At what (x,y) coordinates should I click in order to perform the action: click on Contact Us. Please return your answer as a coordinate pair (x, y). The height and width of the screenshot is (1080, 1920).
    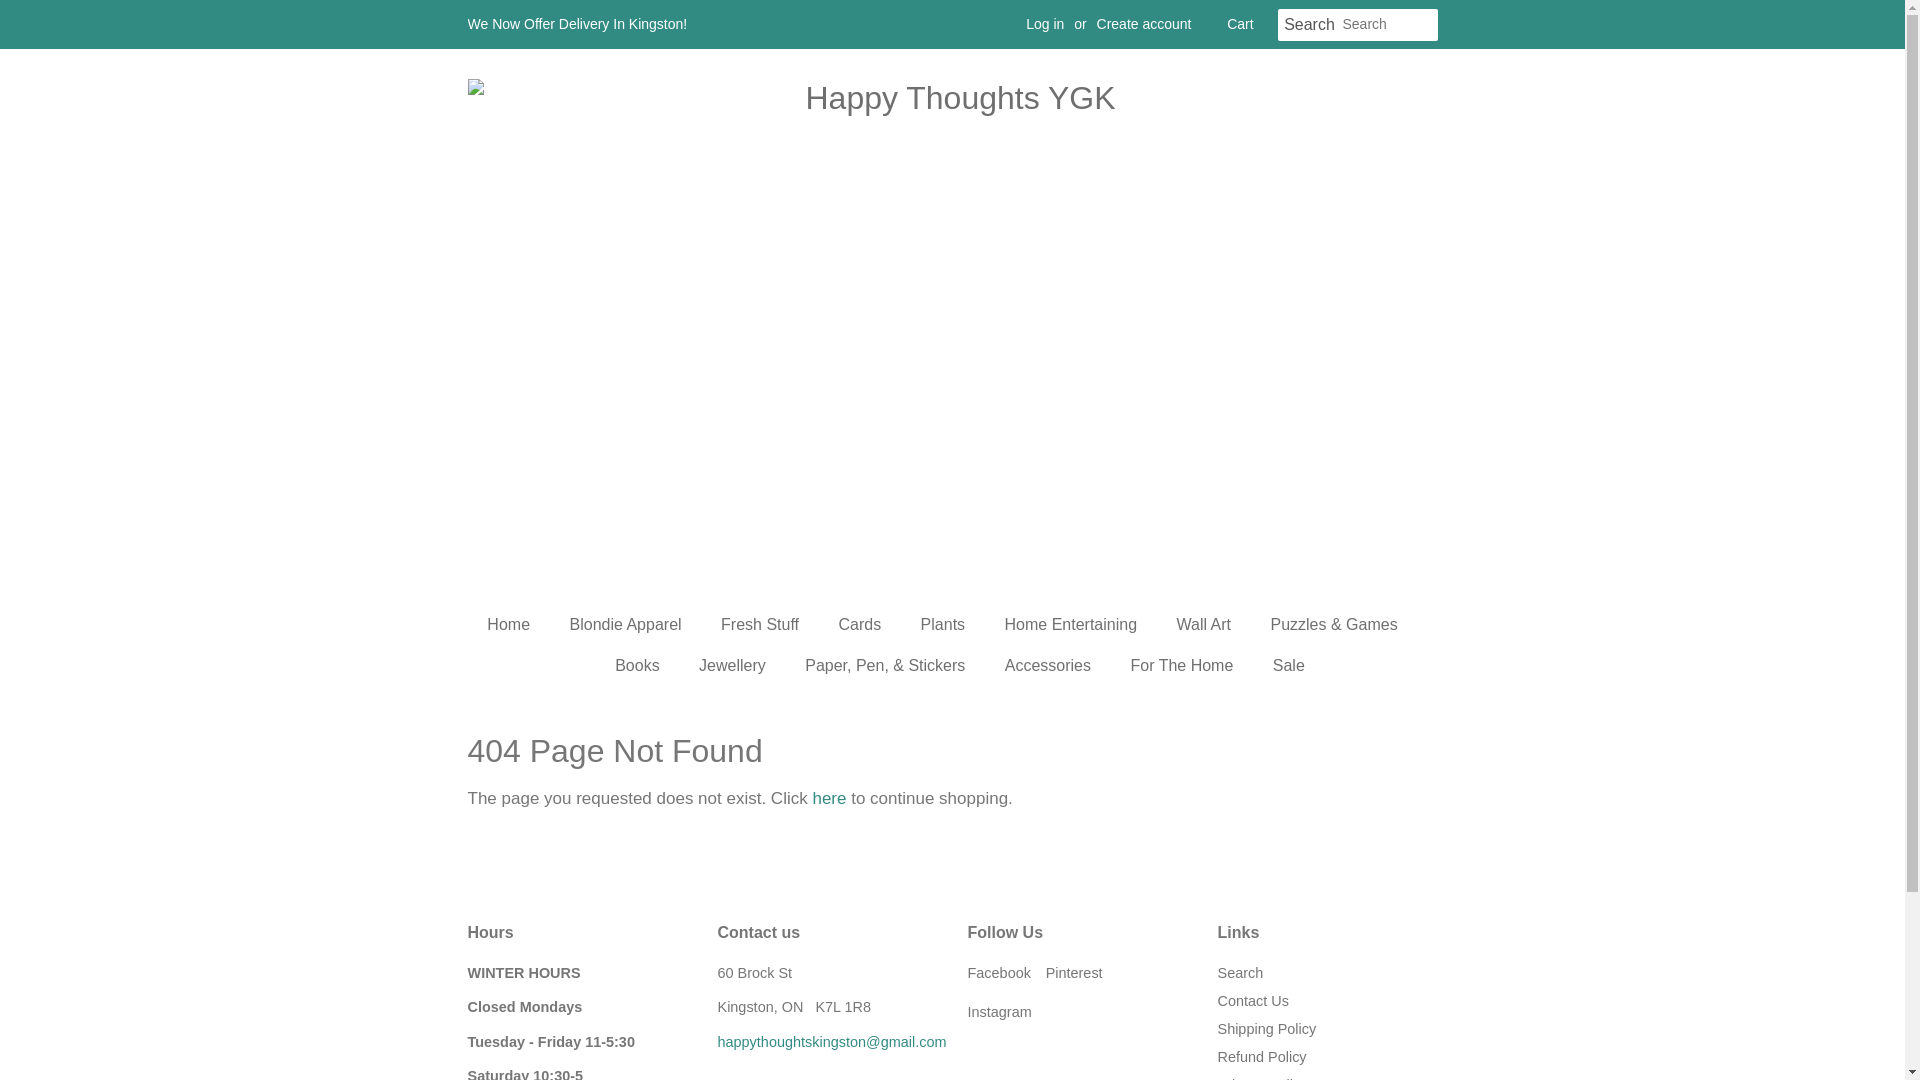
    Looking at the image, I should click on (832, 1041).